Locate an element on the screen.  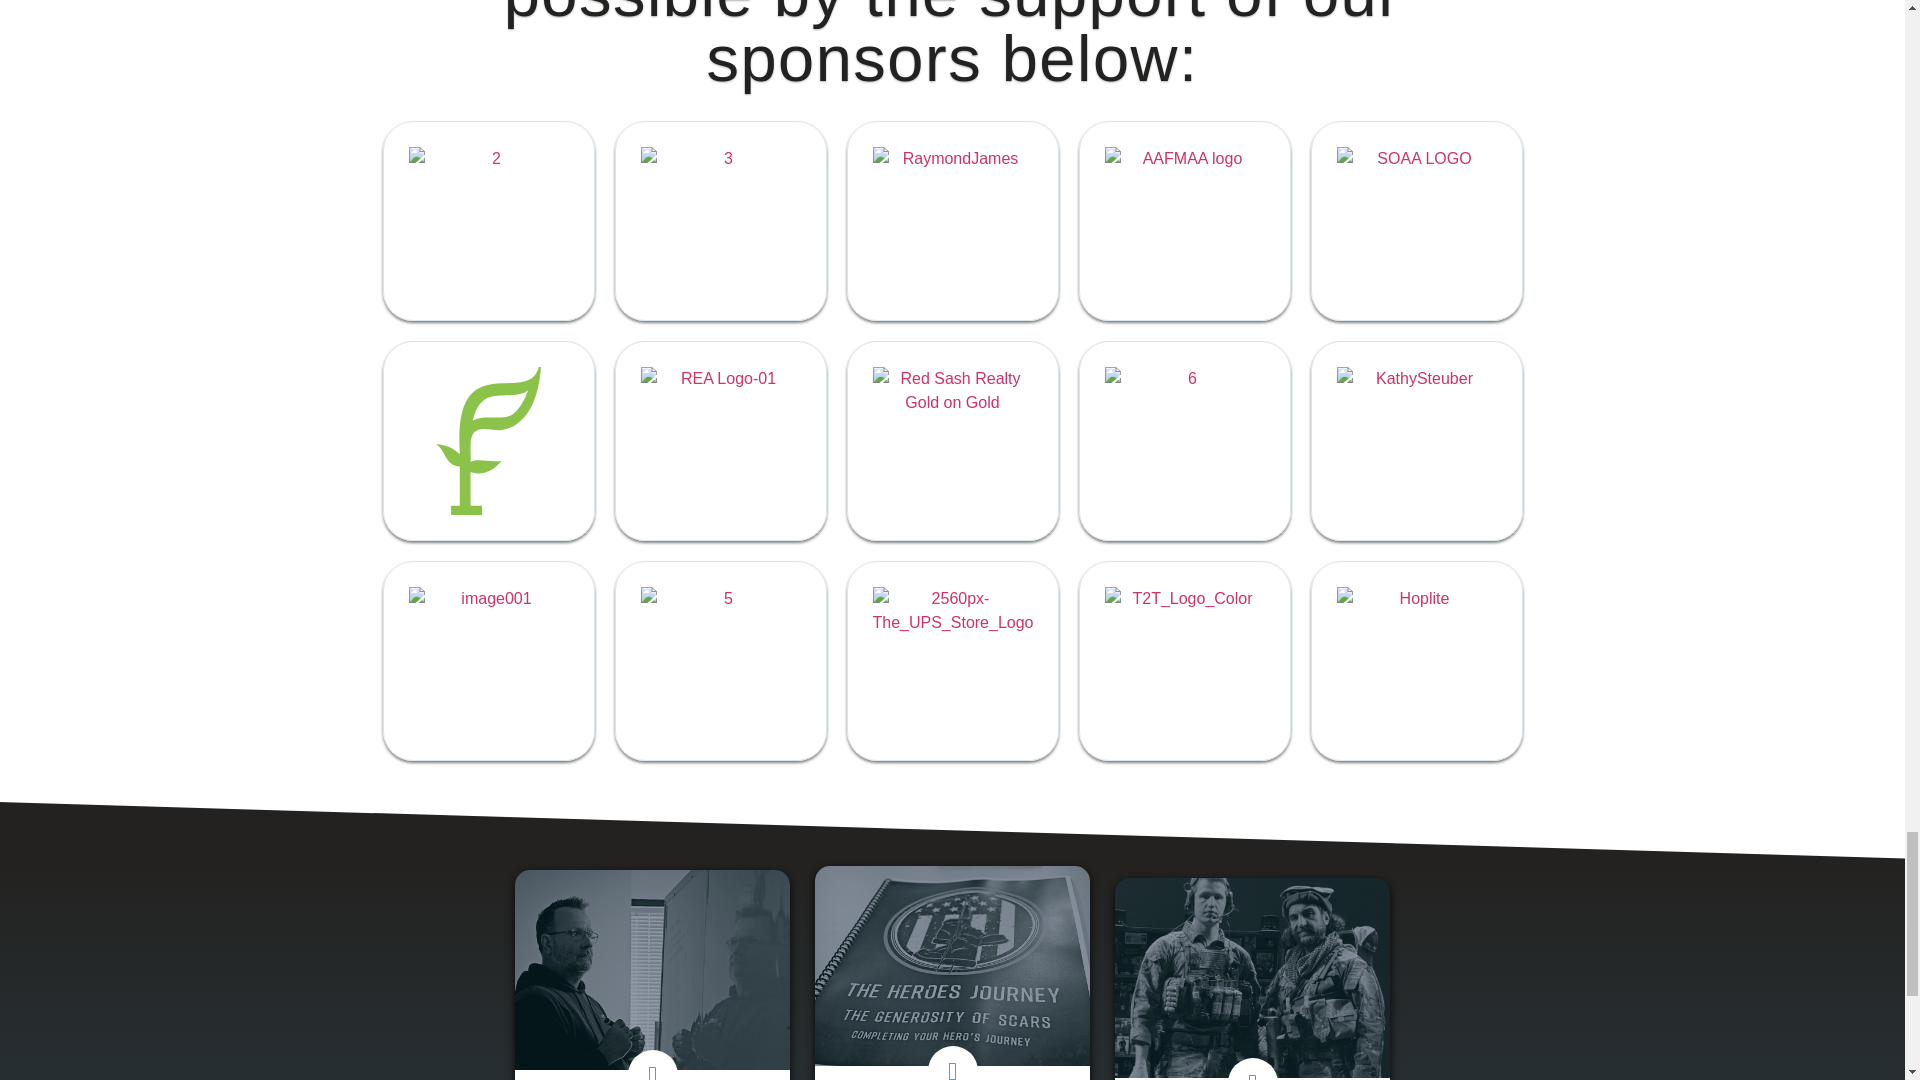
UPS store is located at coordinates (952, 660).